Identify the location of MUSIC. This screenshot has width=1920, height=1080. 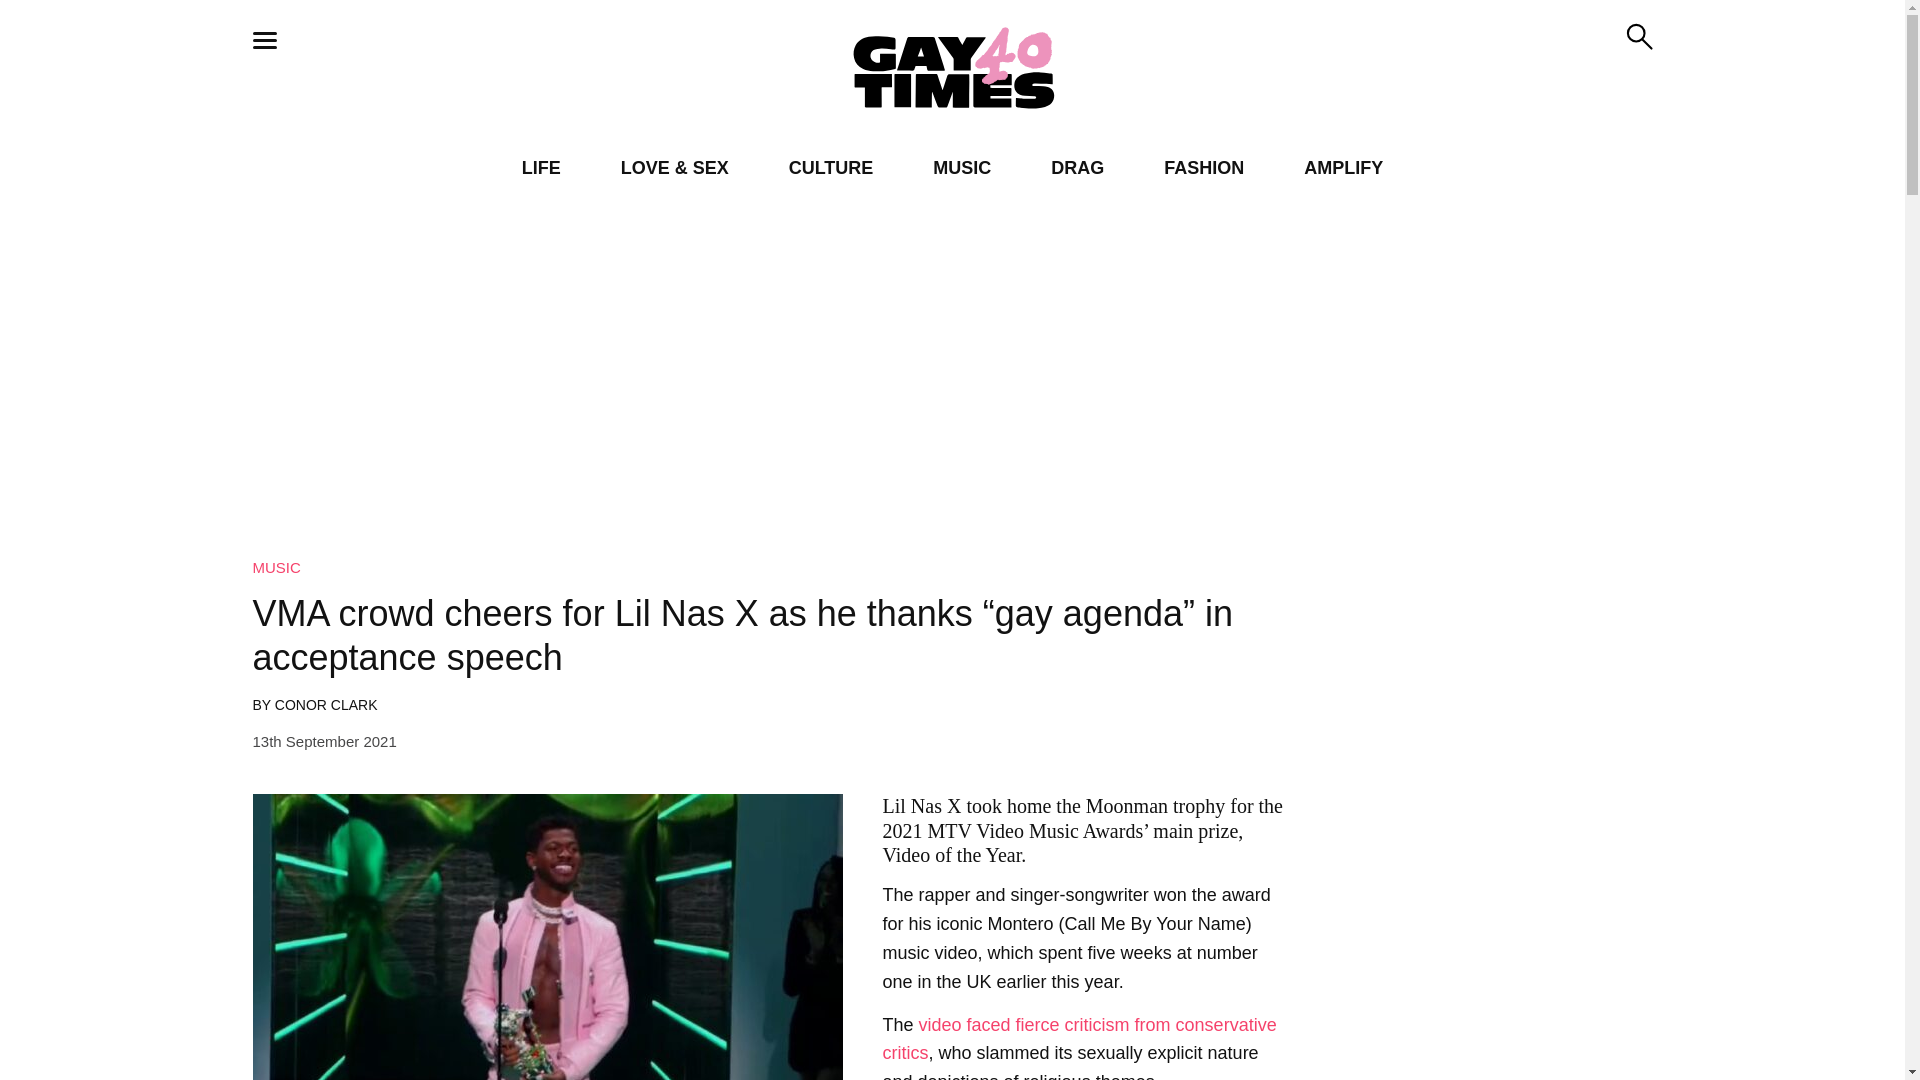
(275, 567).